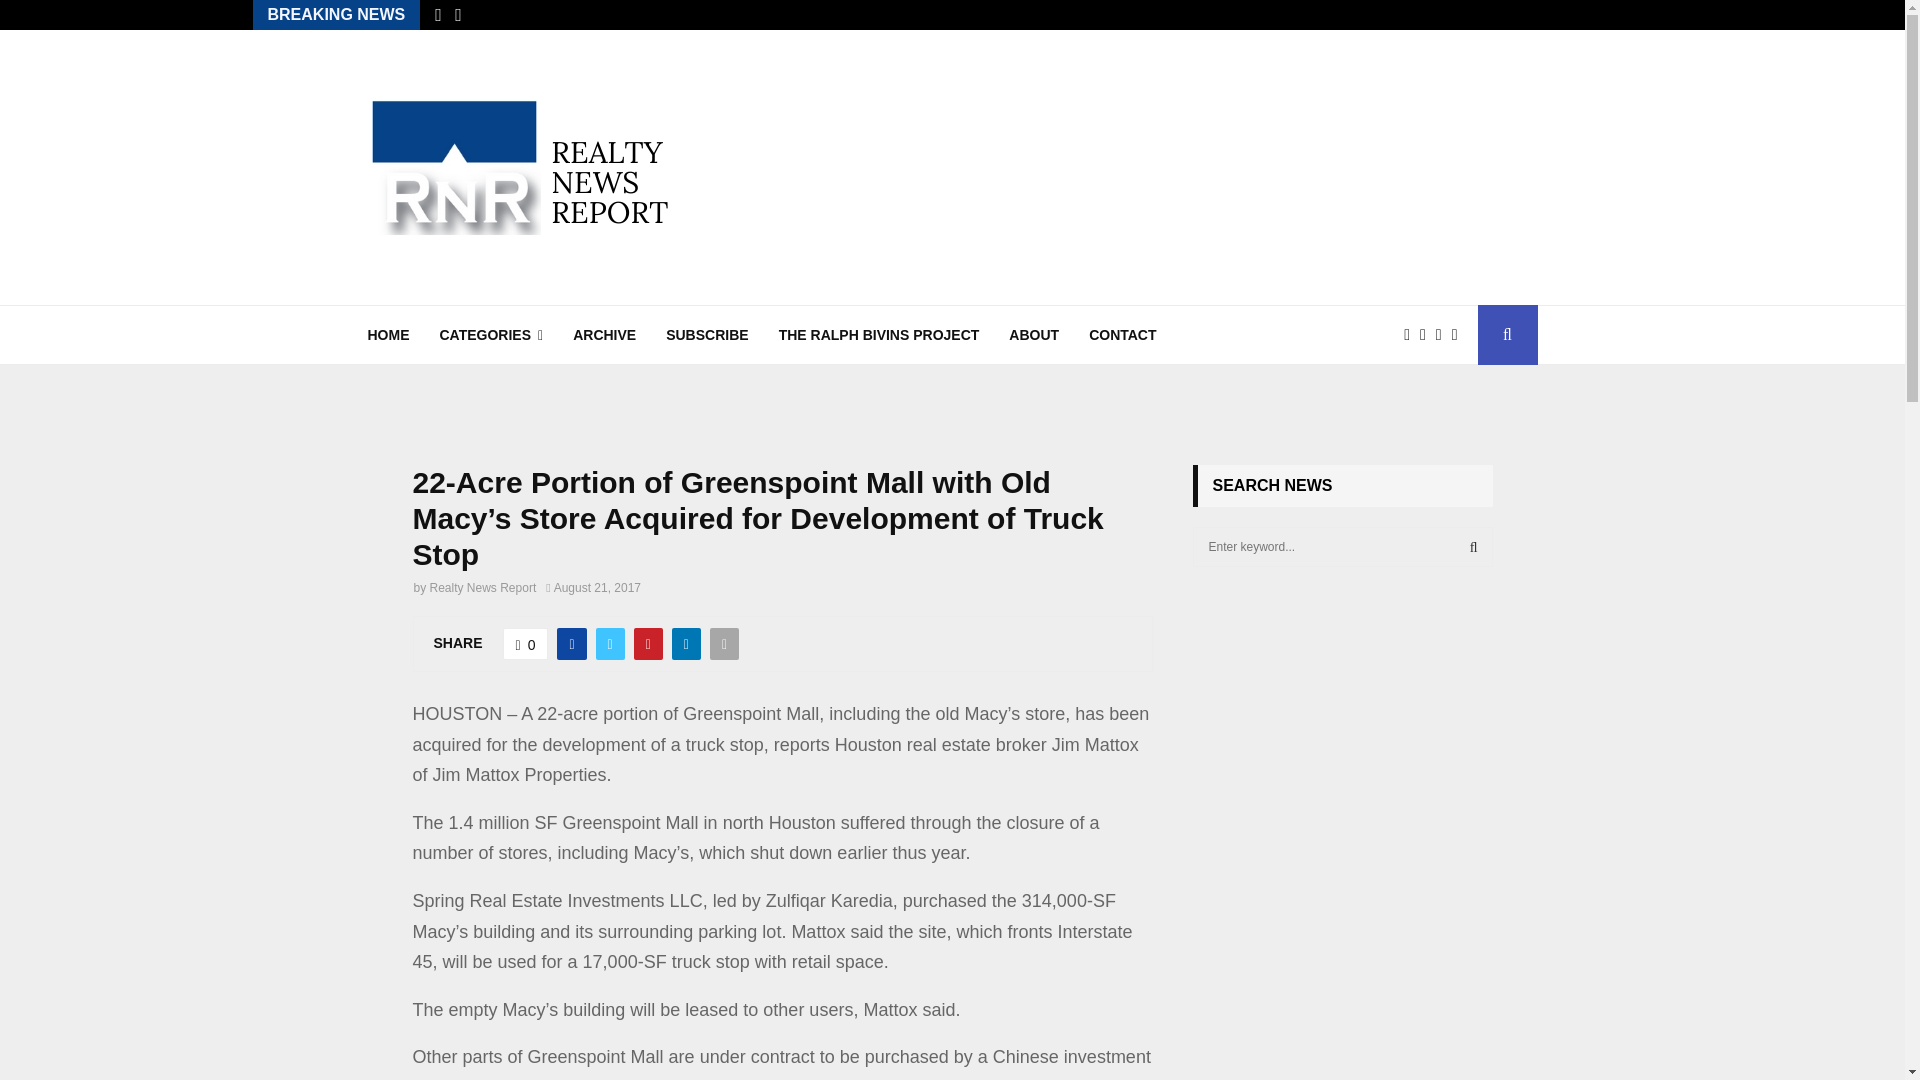  What do you see at coordinates (707, 334) in the screenshot?
I see `SUBSCRIBE` at bounding box center [707, 334].